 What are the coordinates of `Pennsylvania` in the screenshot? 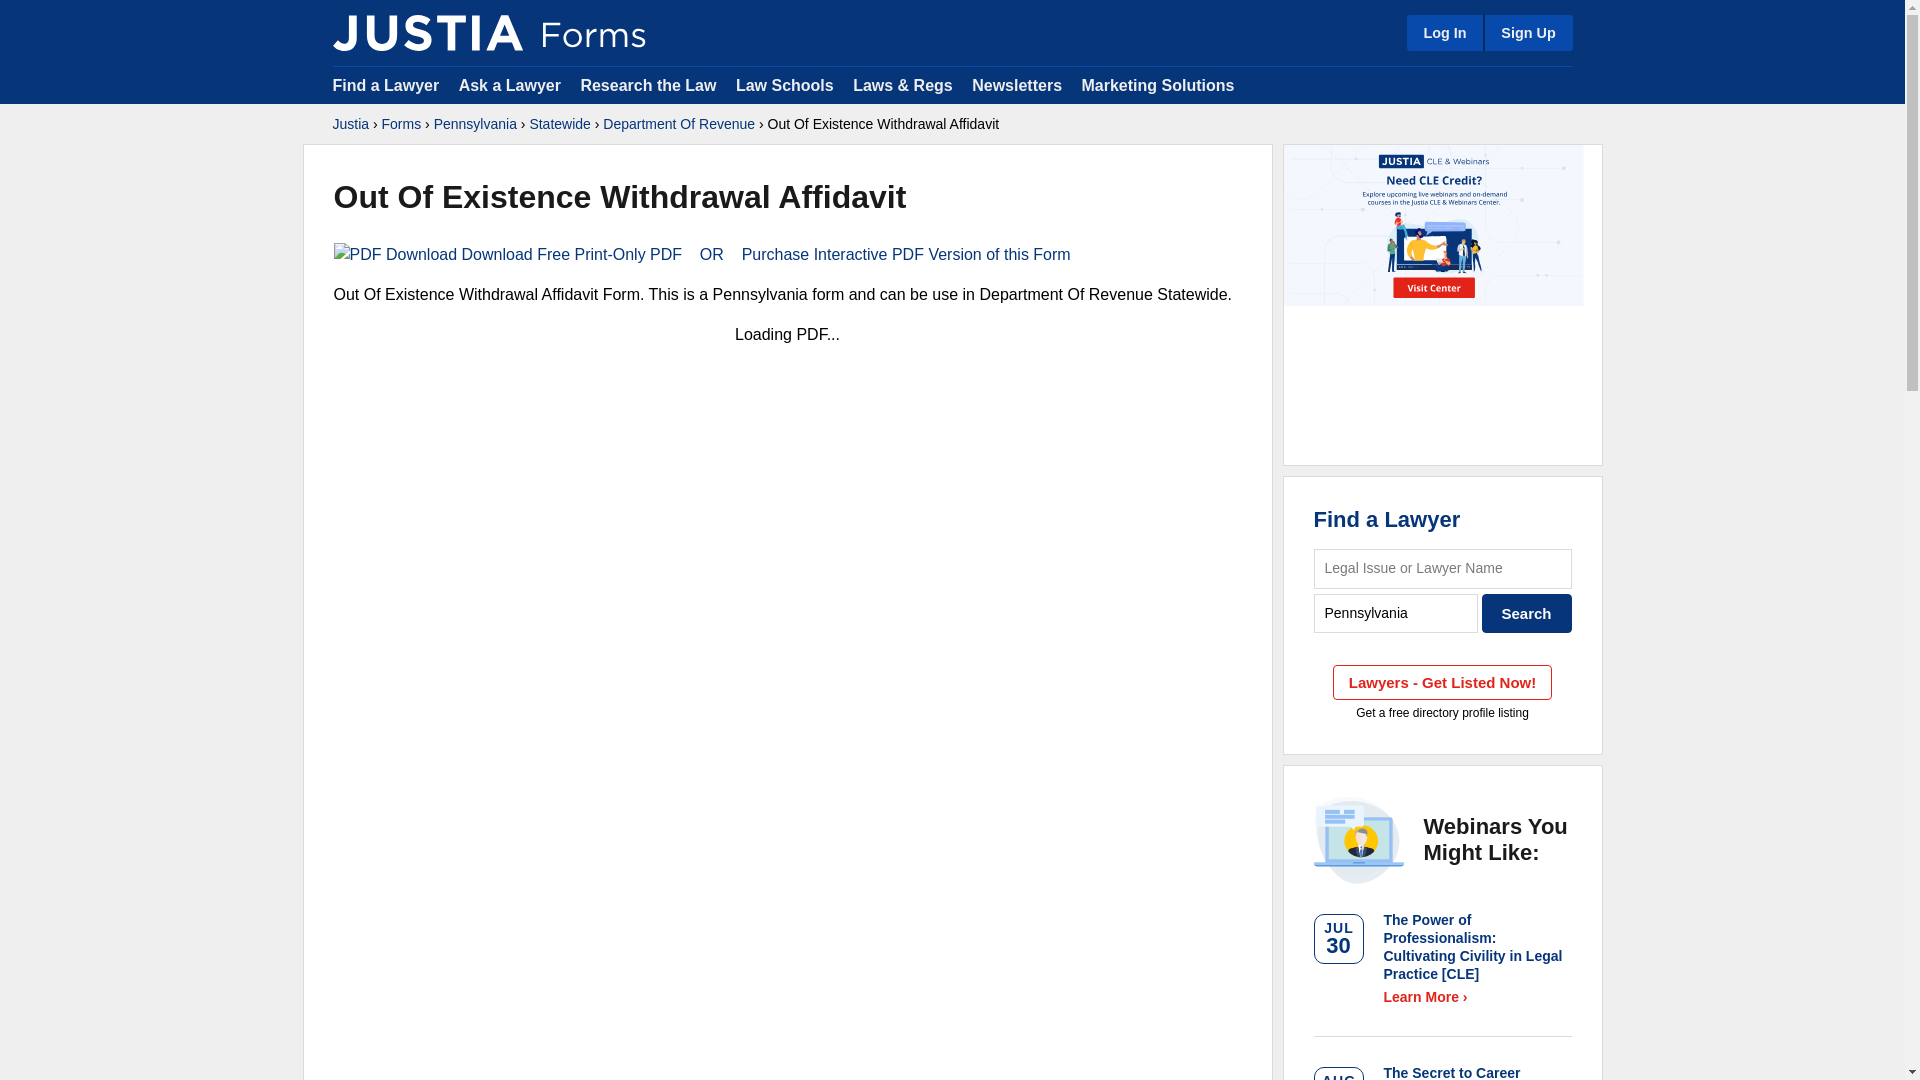 It's located at (474, 124).